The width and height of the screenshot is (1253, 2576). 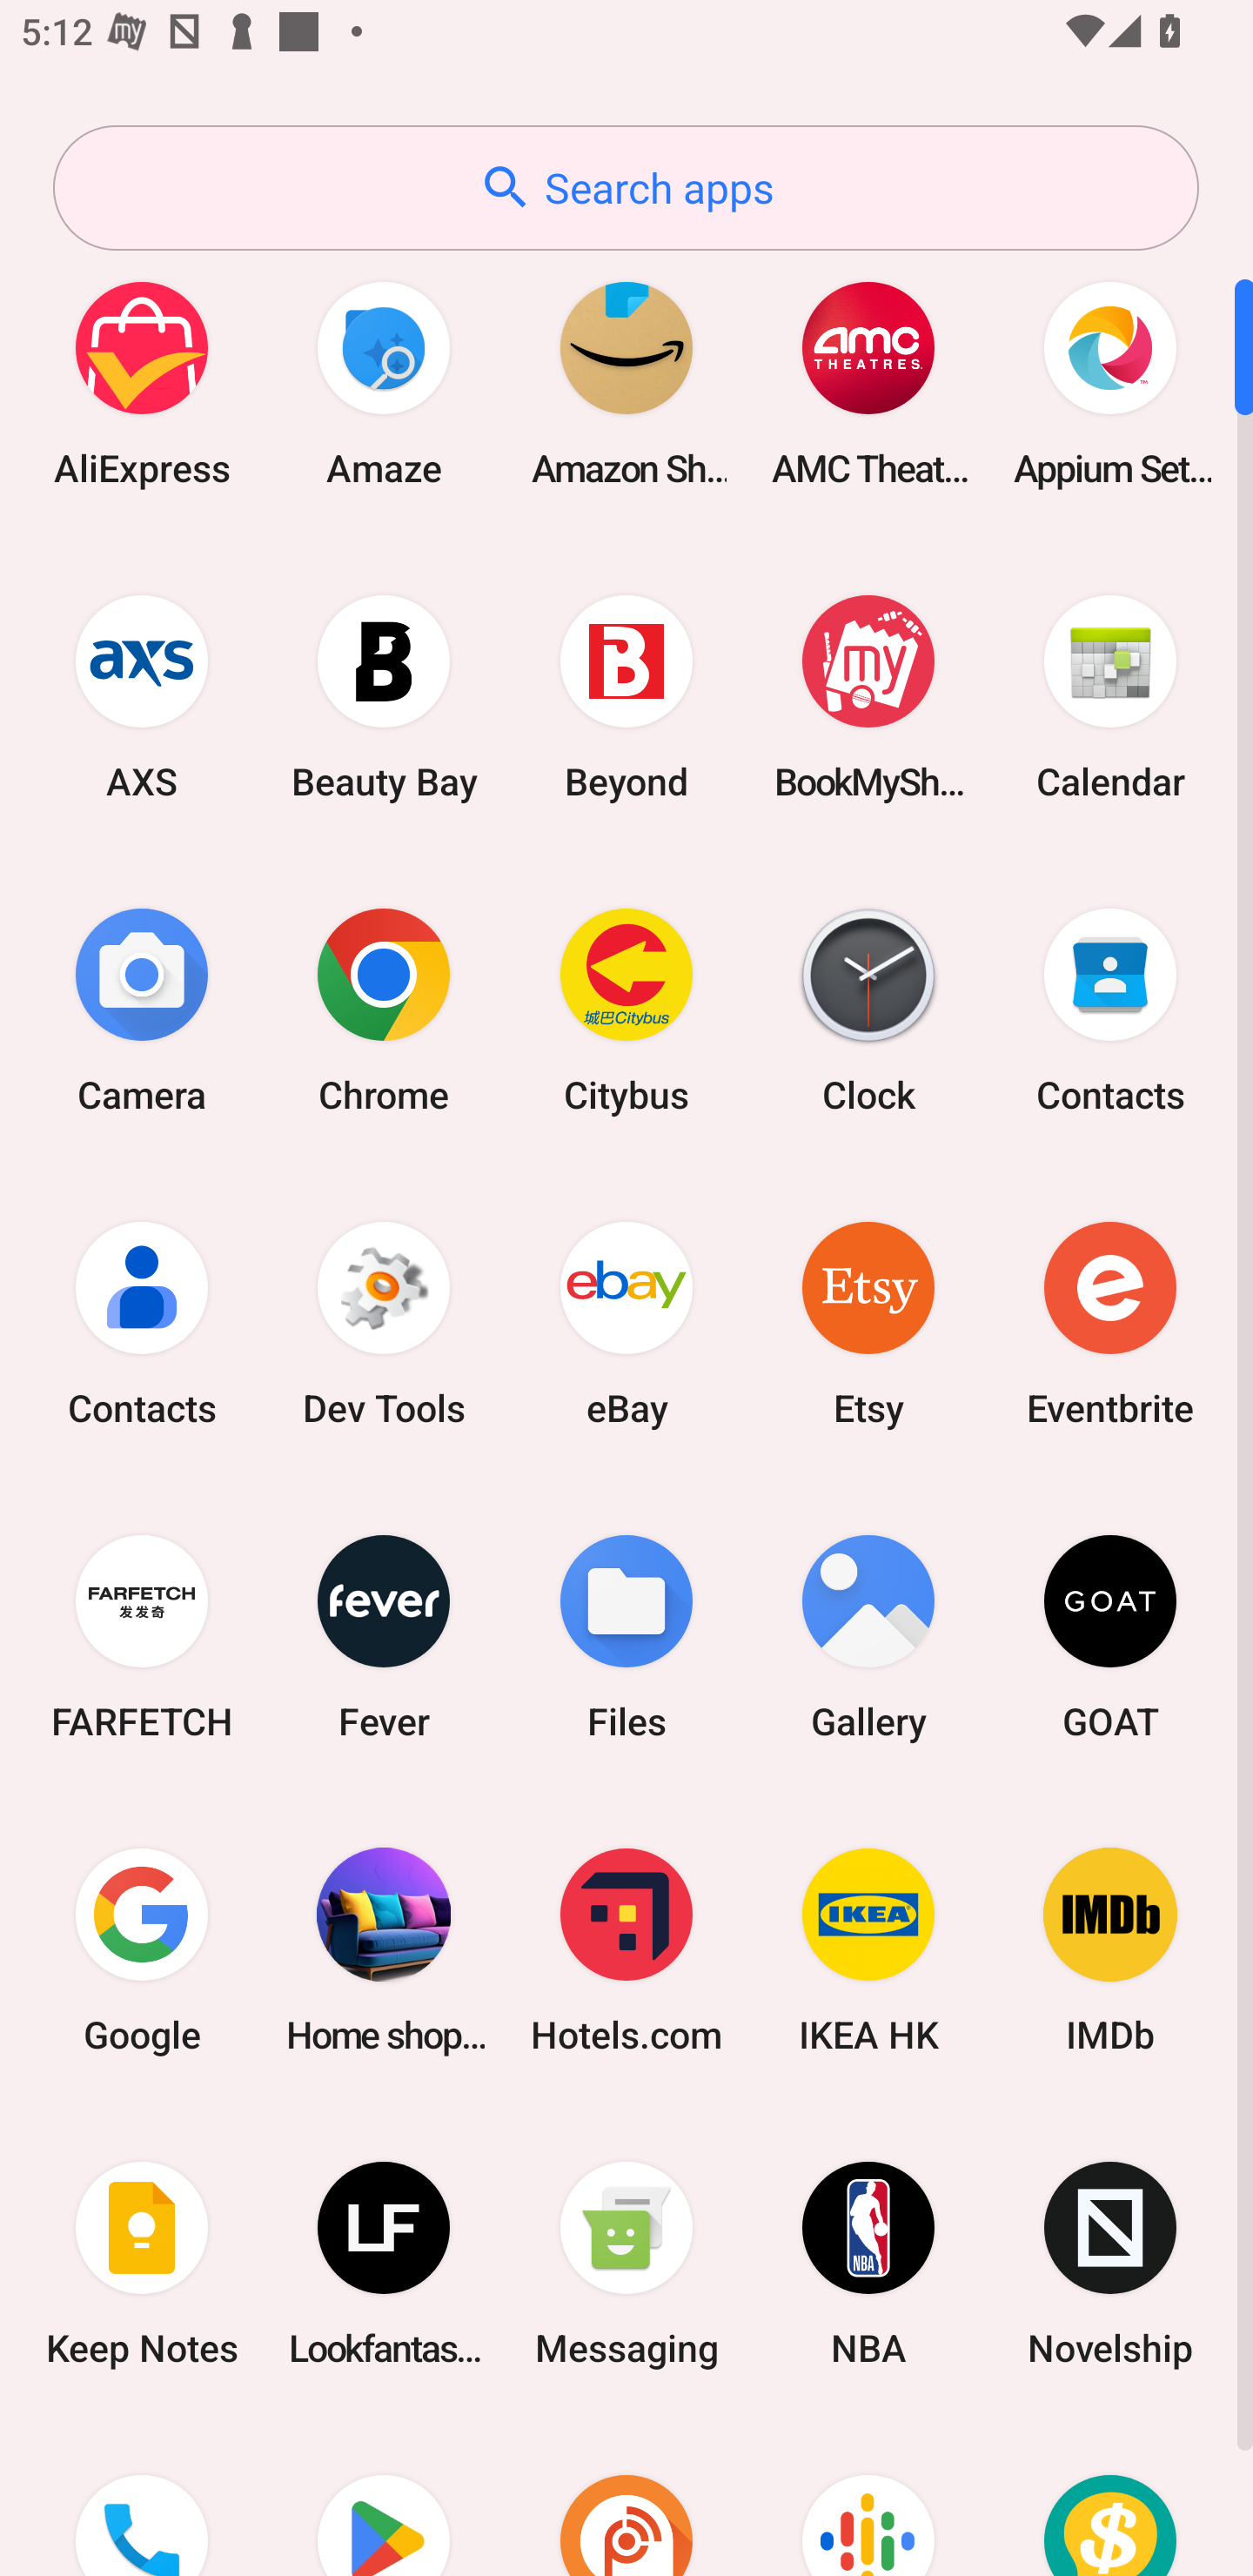 I want to click on Hotels.com, so click(x=626, y=1949).